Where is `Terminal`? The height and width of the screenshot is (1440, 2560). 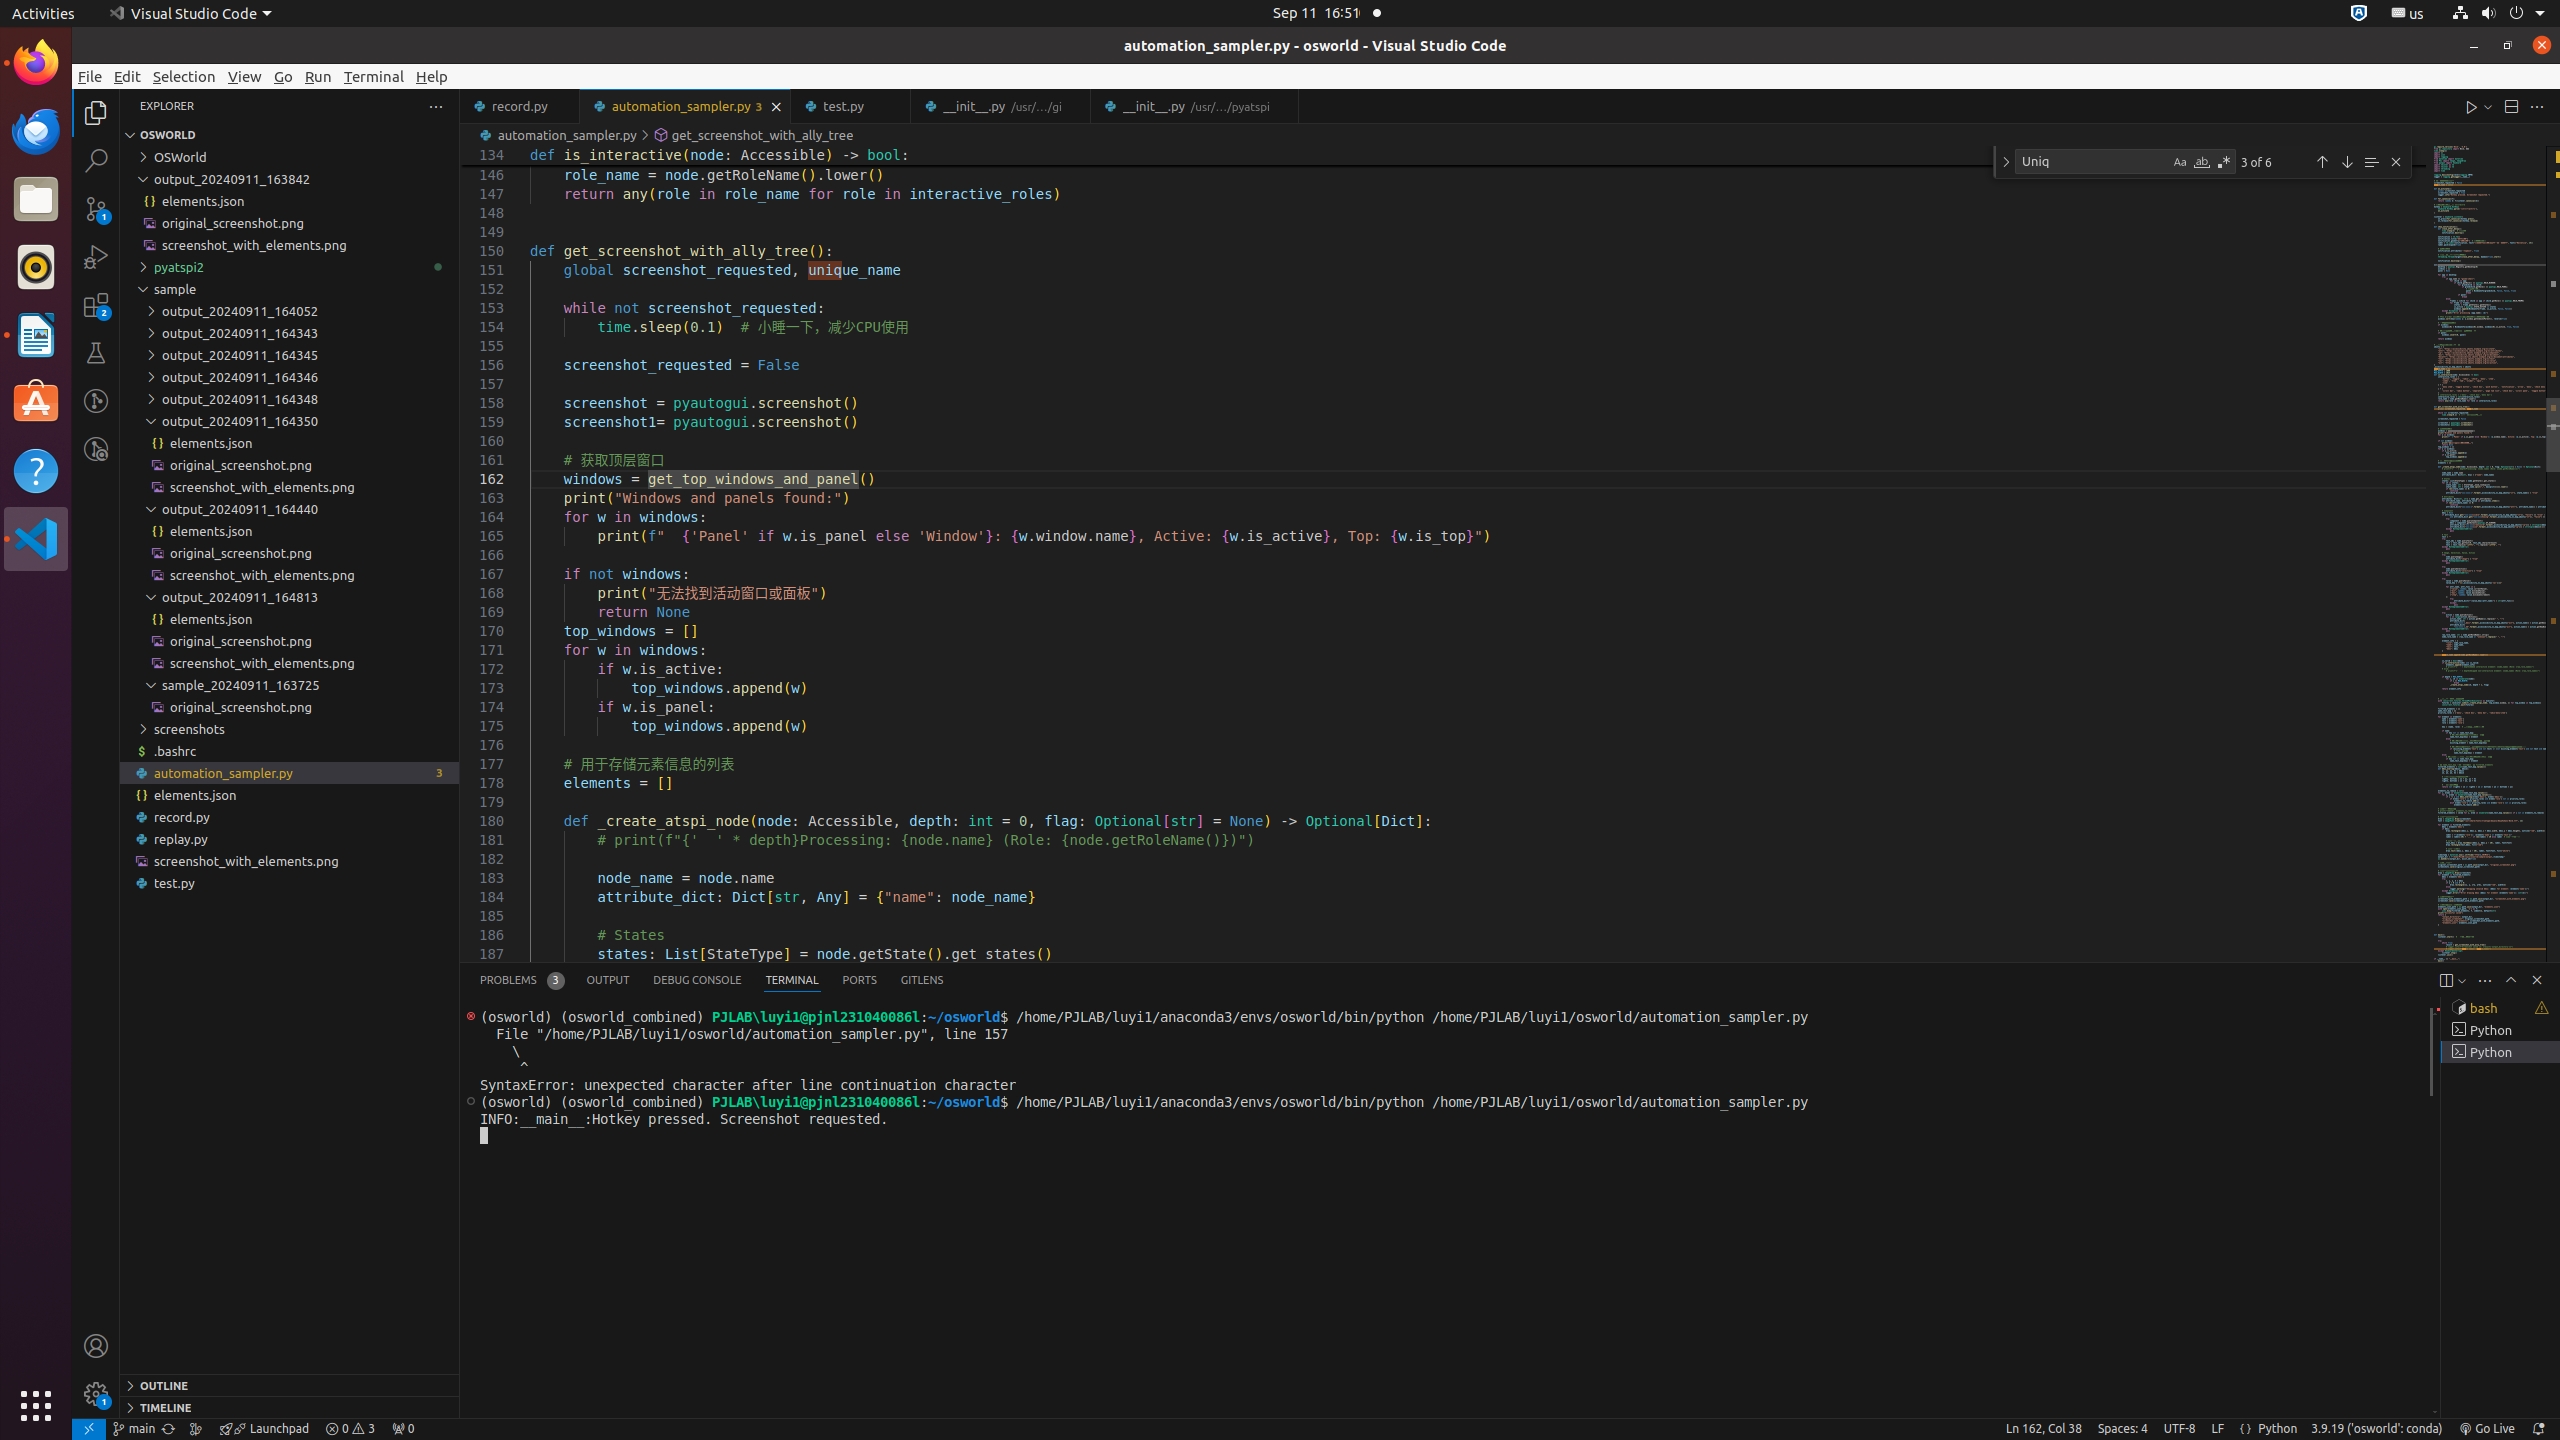 Terminal is located at coordinates (374, 76).